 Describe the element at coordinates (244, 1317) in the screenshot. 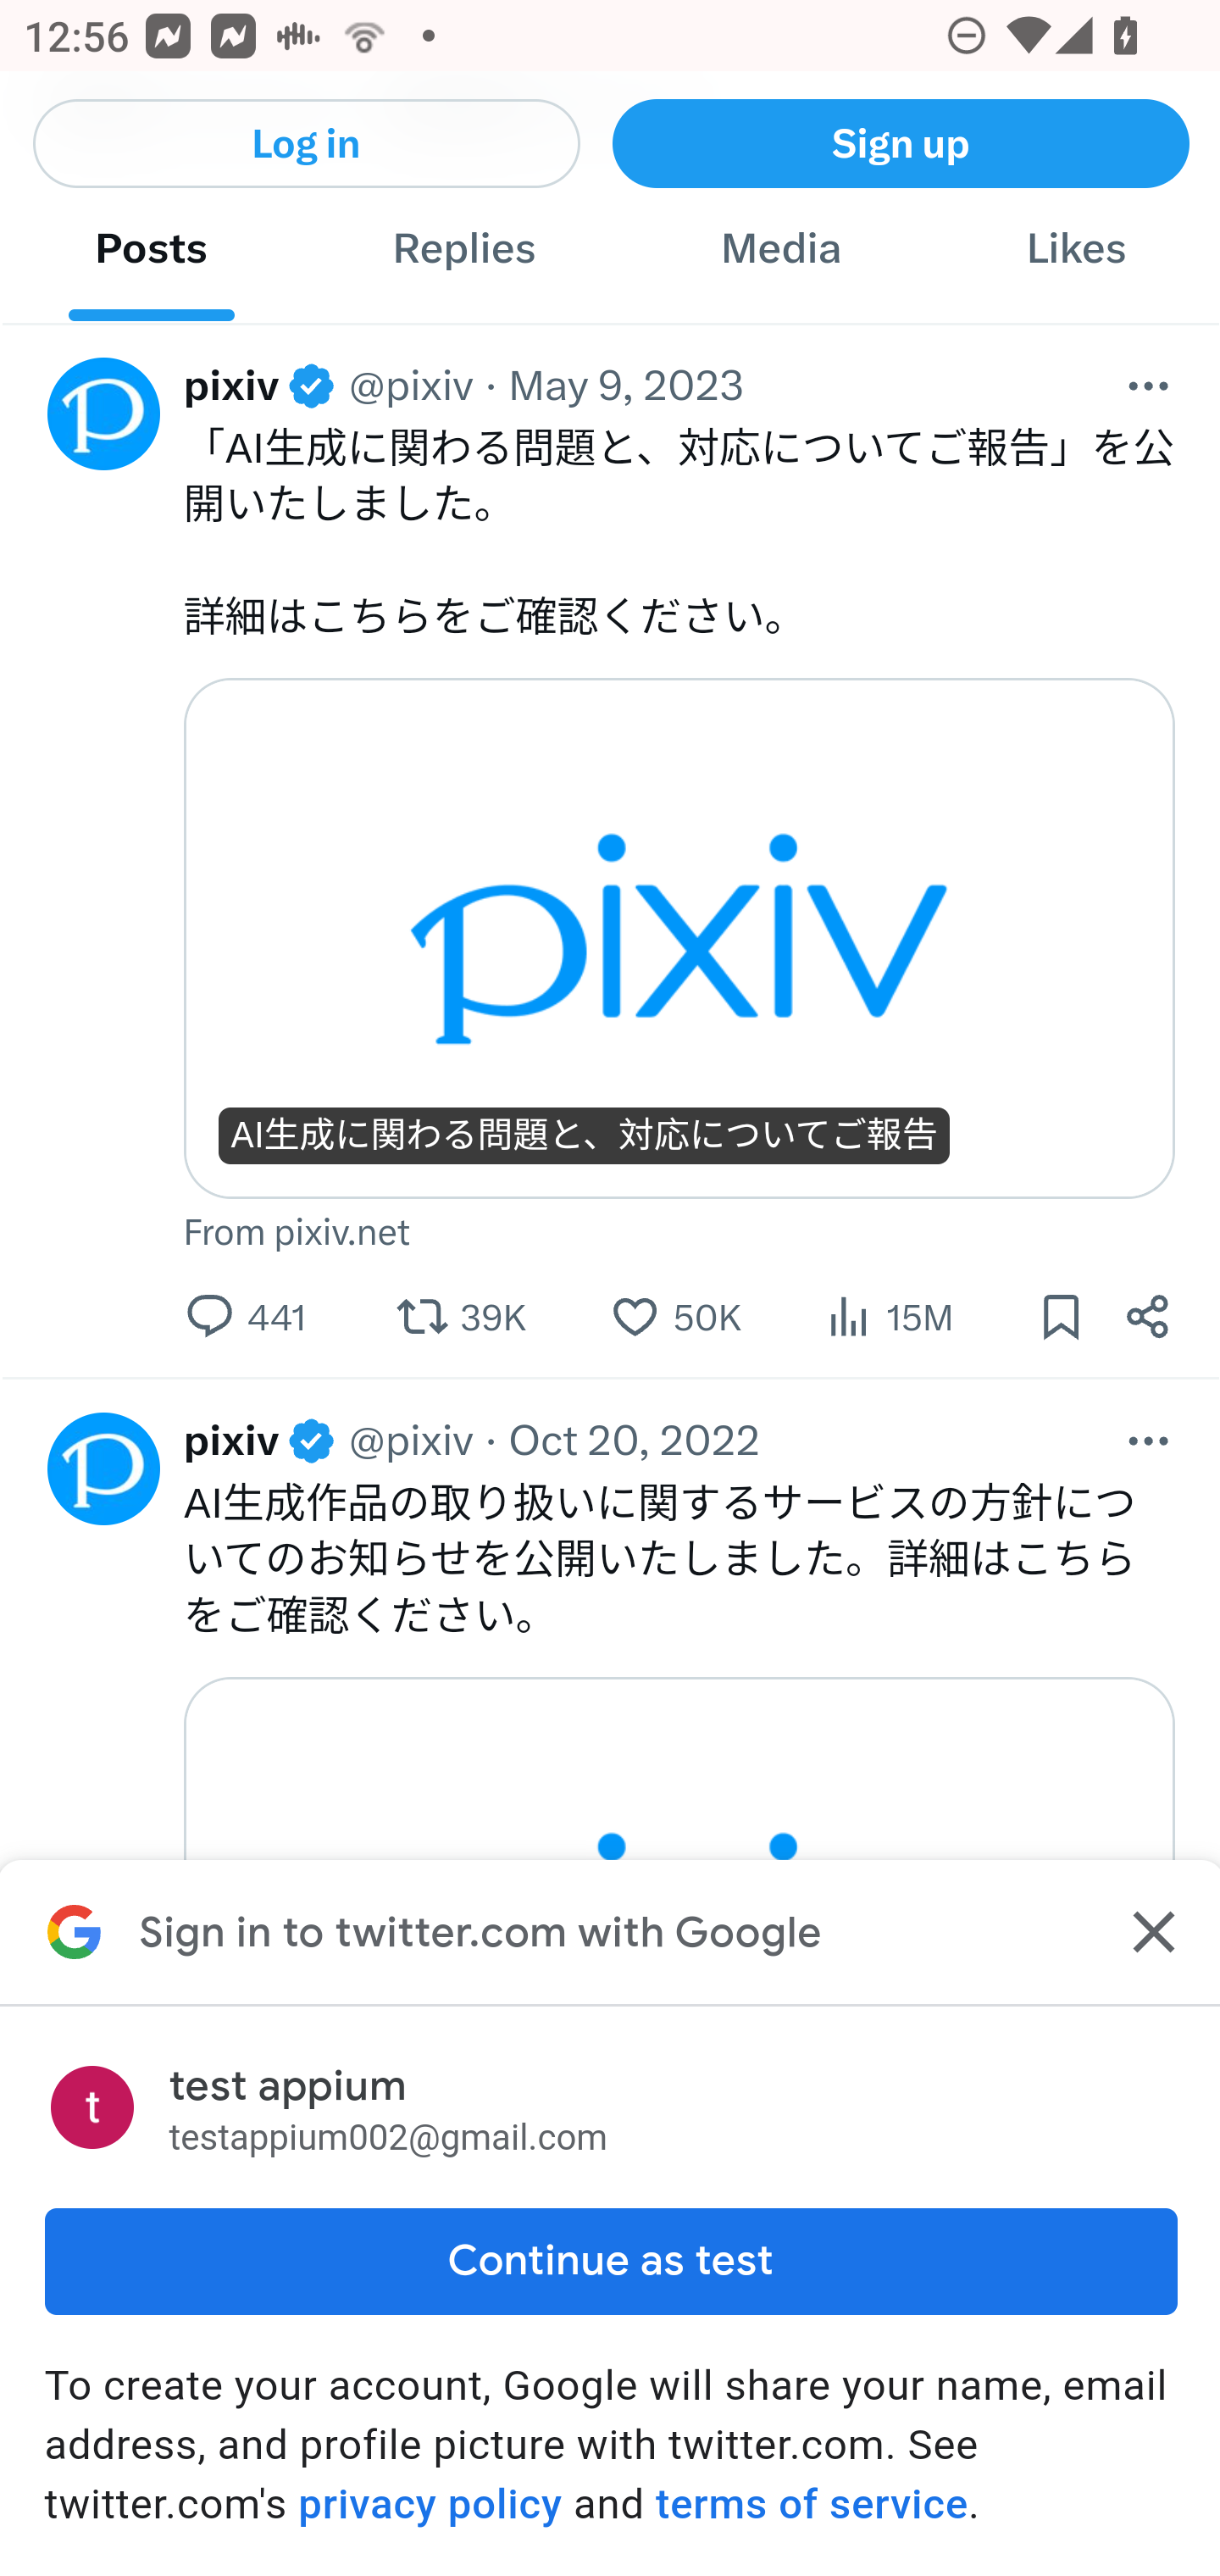

I see `441 Replies. Reply` at that location.